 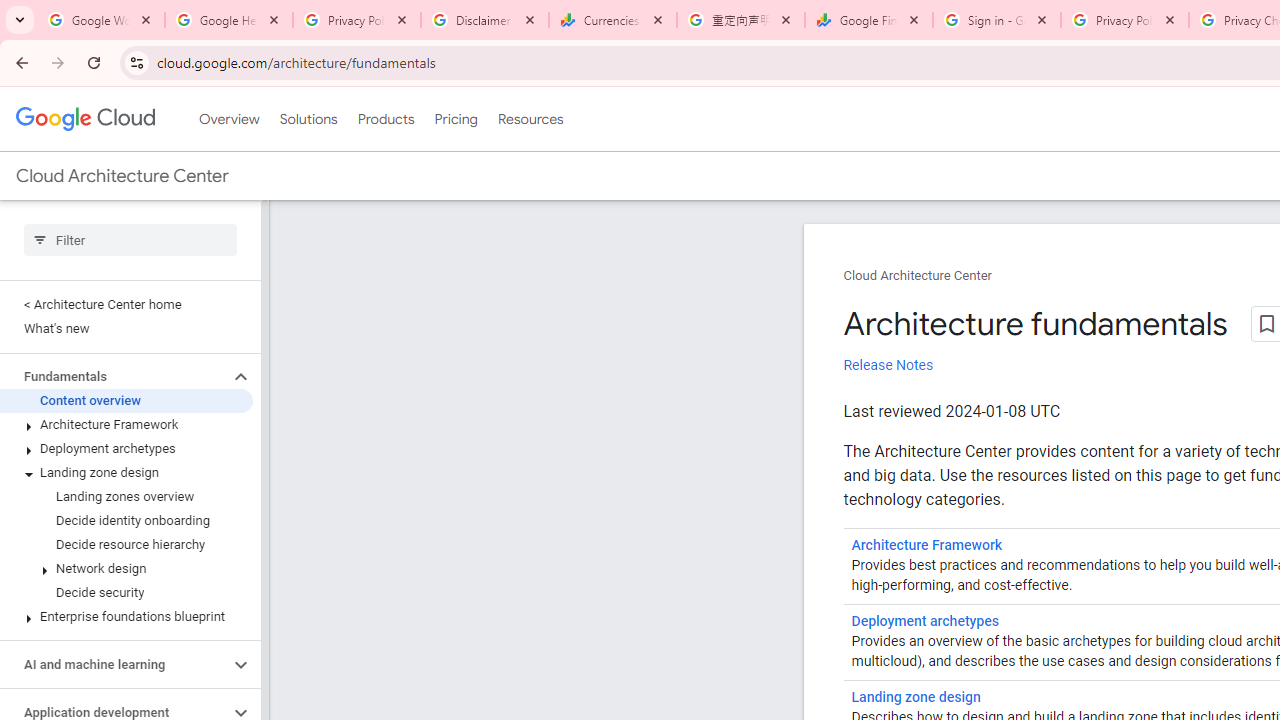 I want to click on Fundamentals, so click(x=114, y=376).